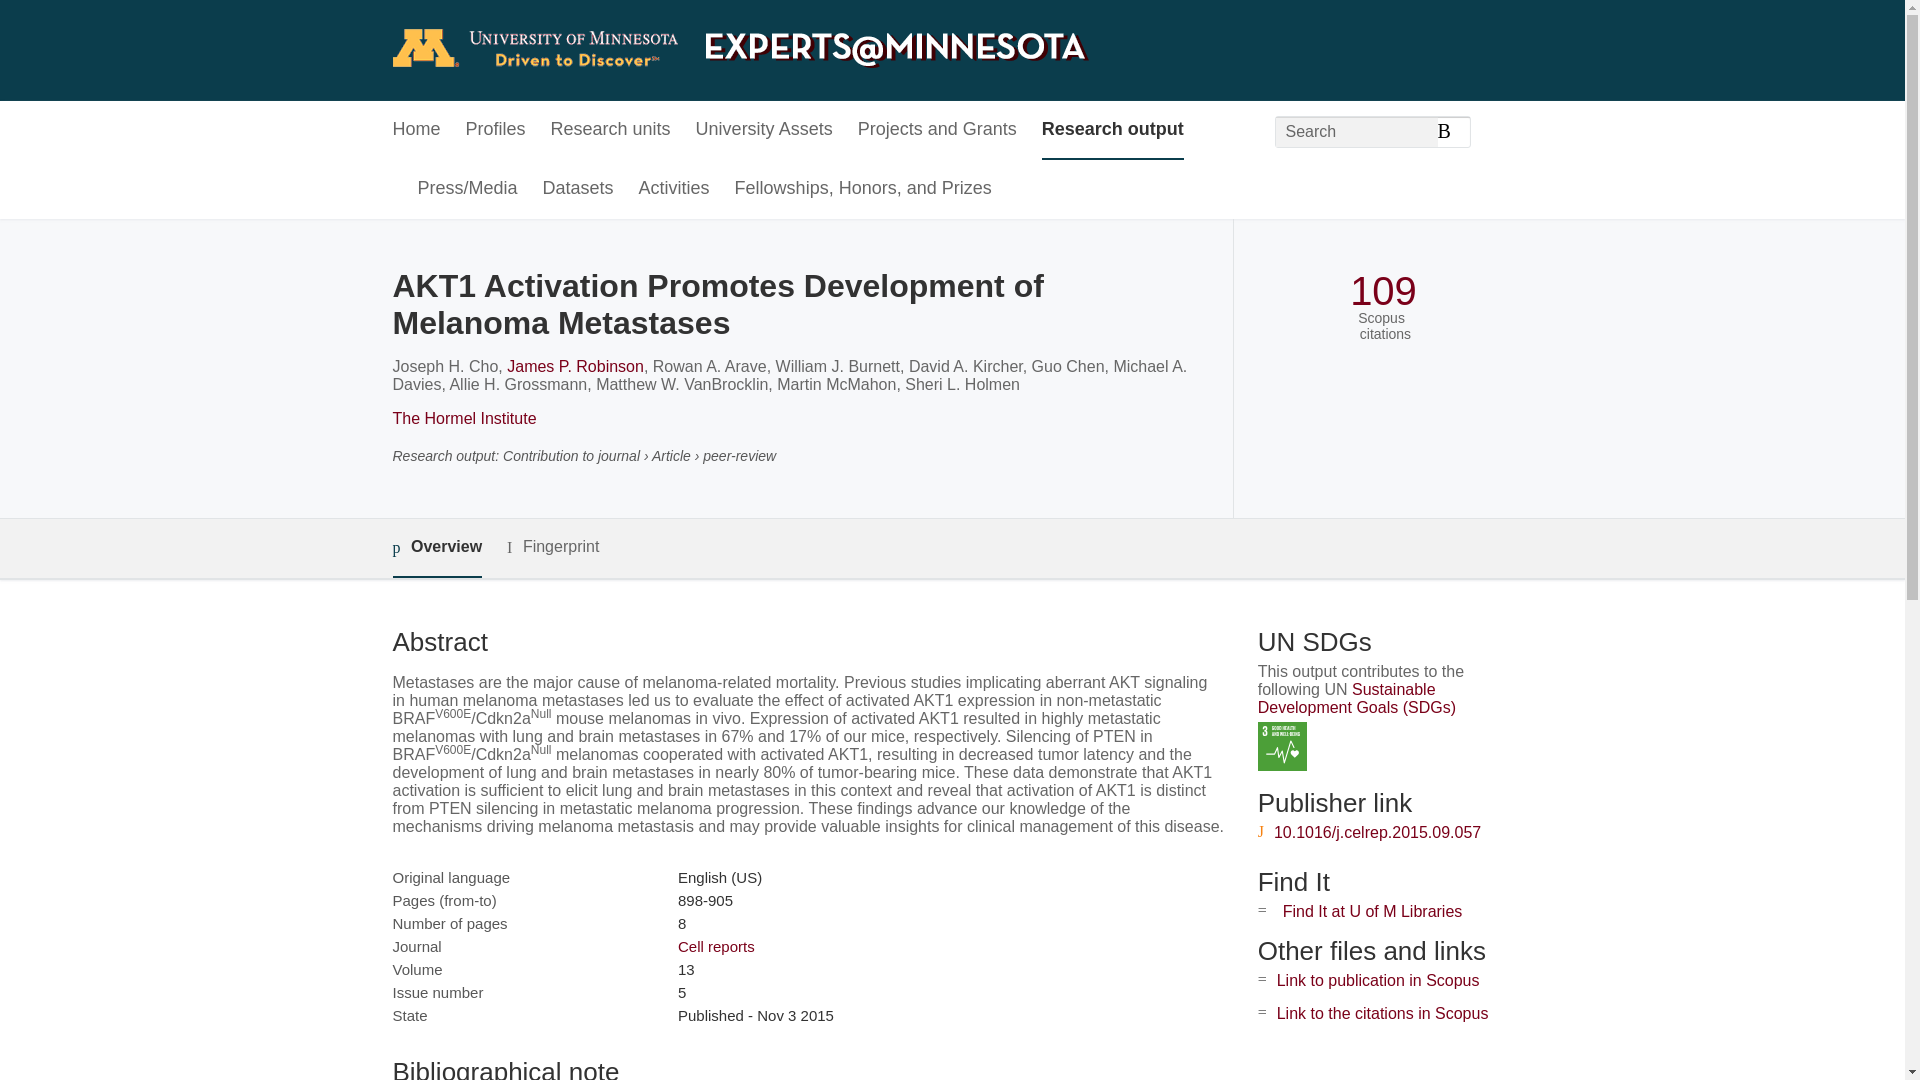 This screenshot has width=1920, height=1080. I want to click on The Hormel Institute, so click(463, 418).